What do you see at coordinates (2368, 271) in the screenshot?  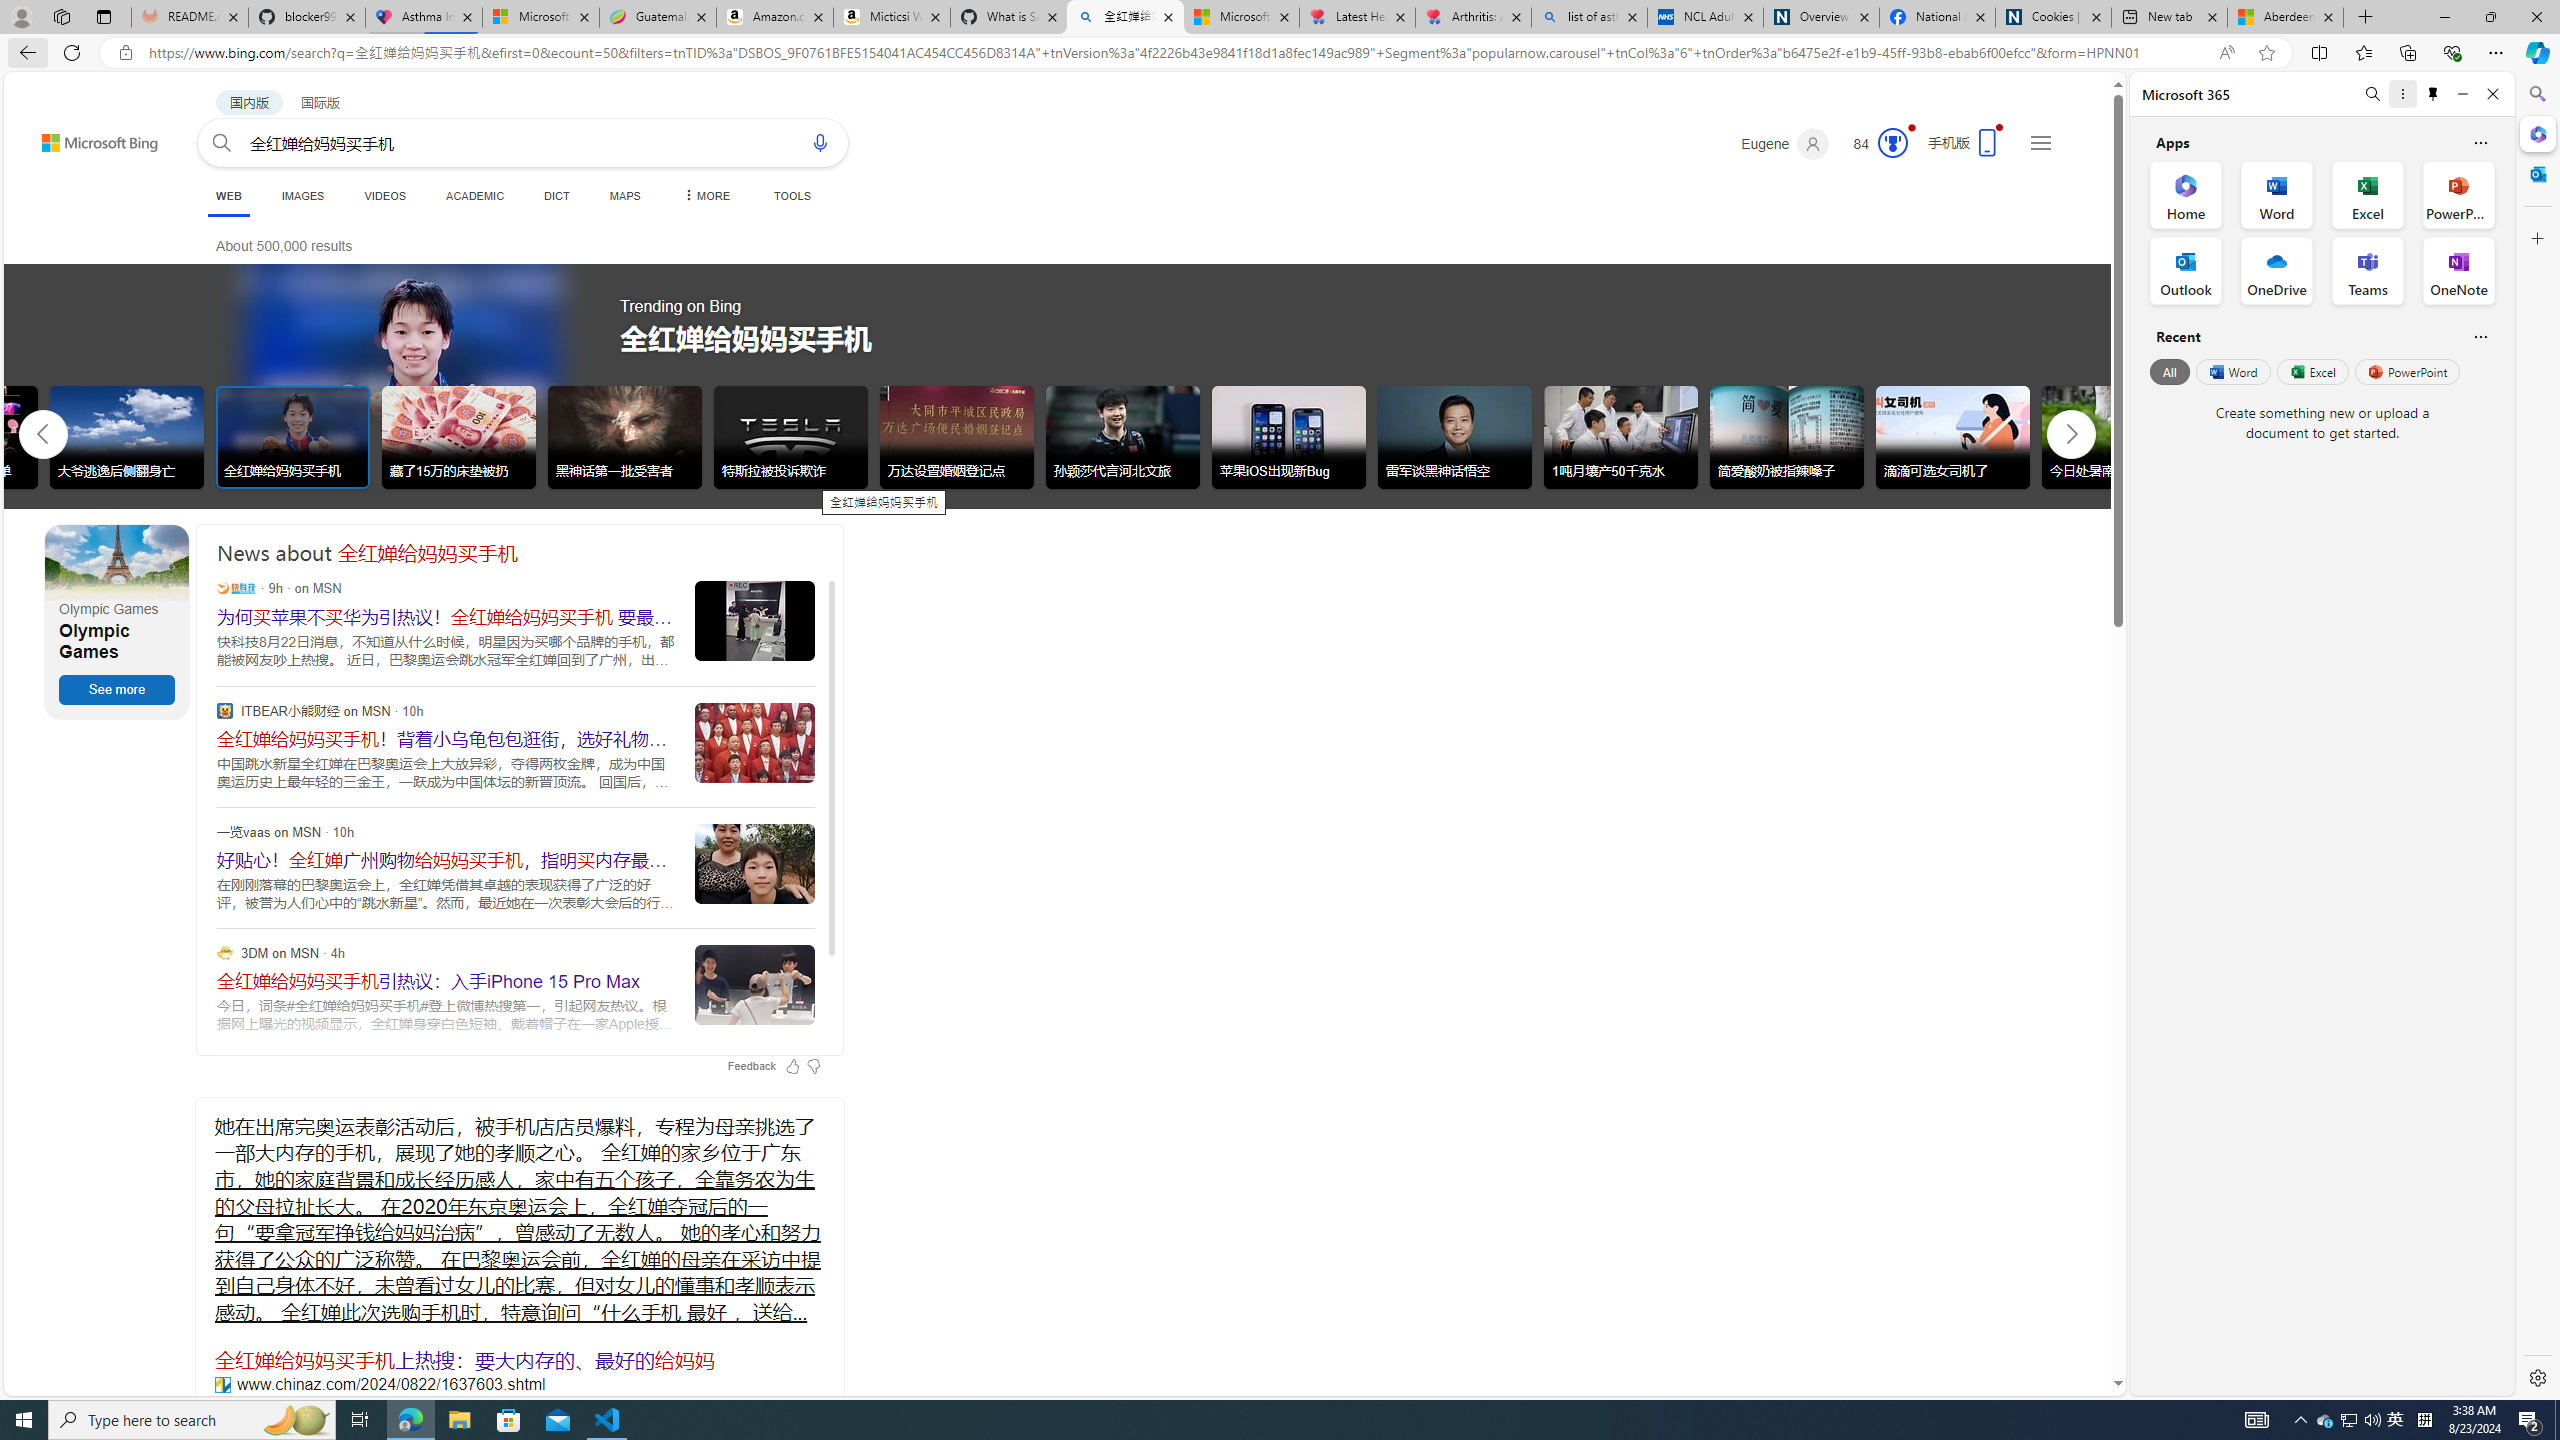 I see `Teams Office App` at bounding box center [2368, 271].